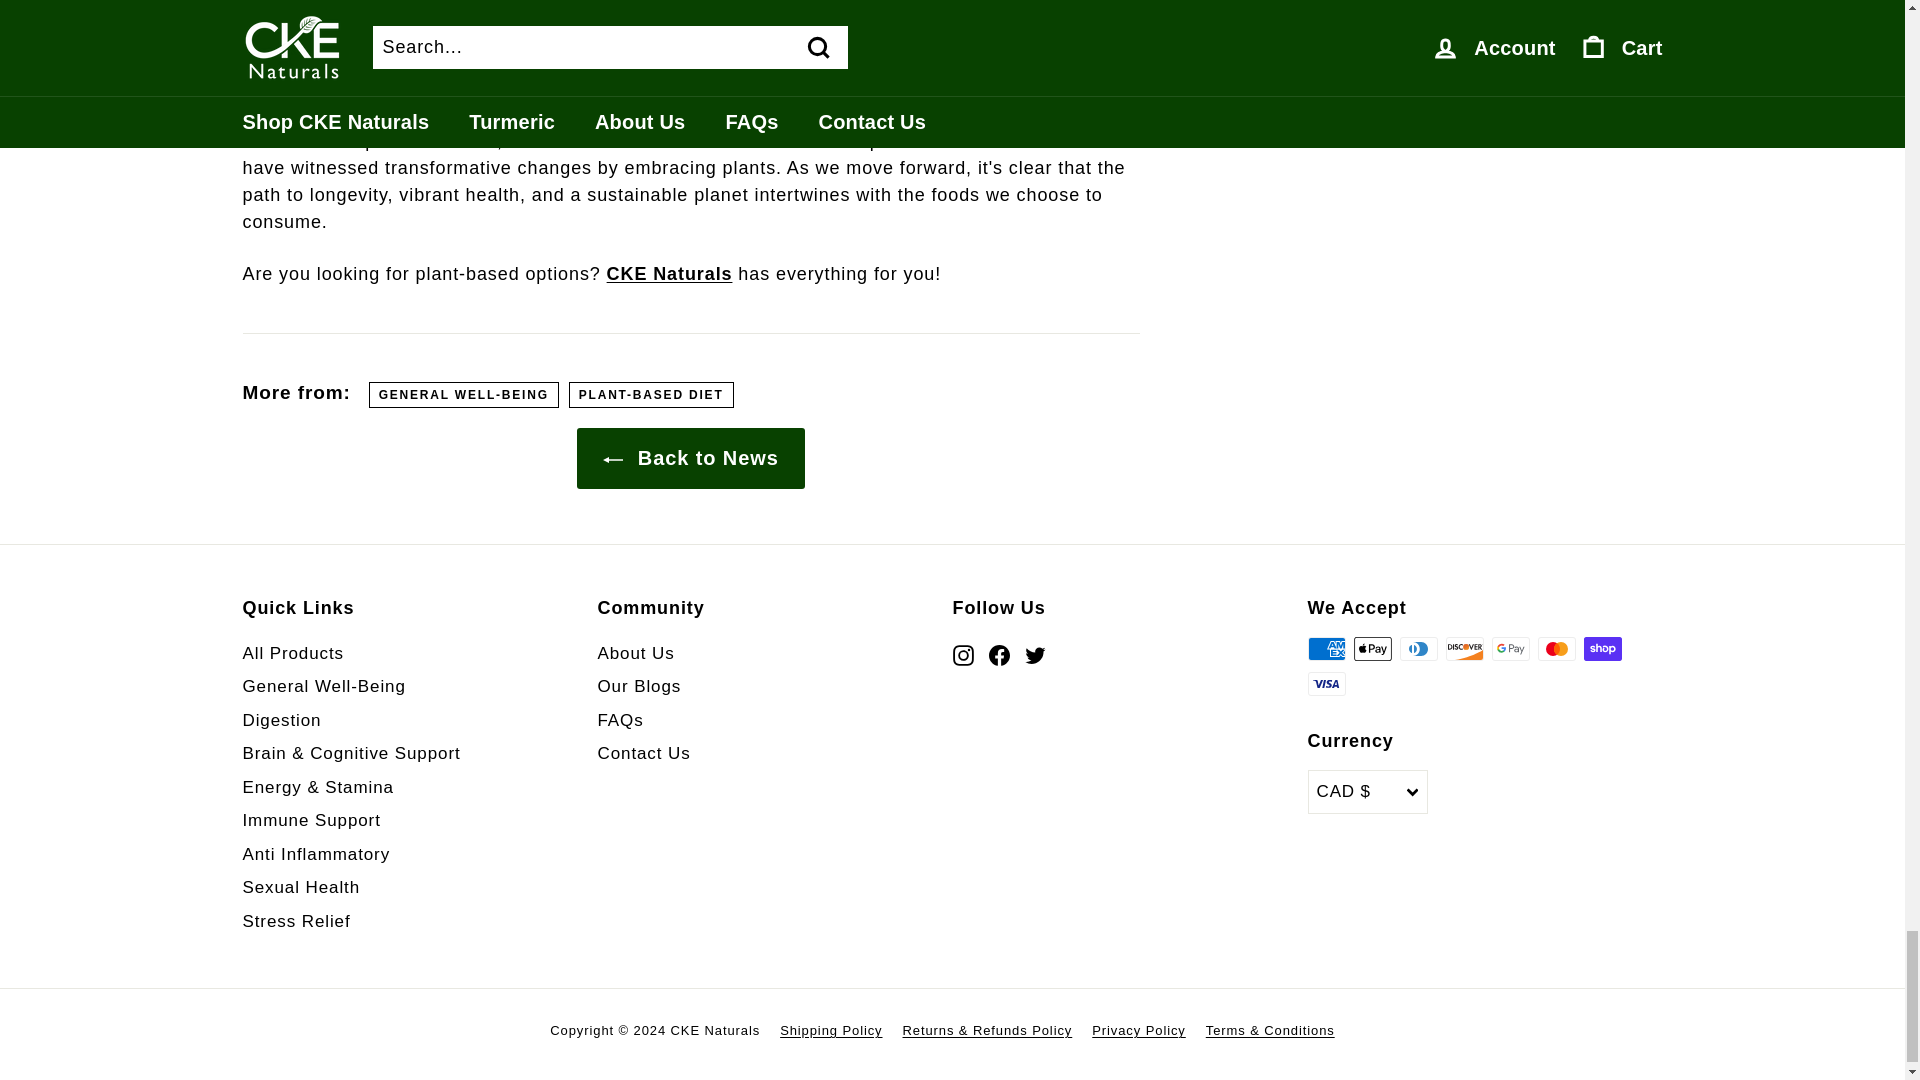  Describe the element at coordinates (1326, 683) in the screenshot. I see `Visa` at that location.